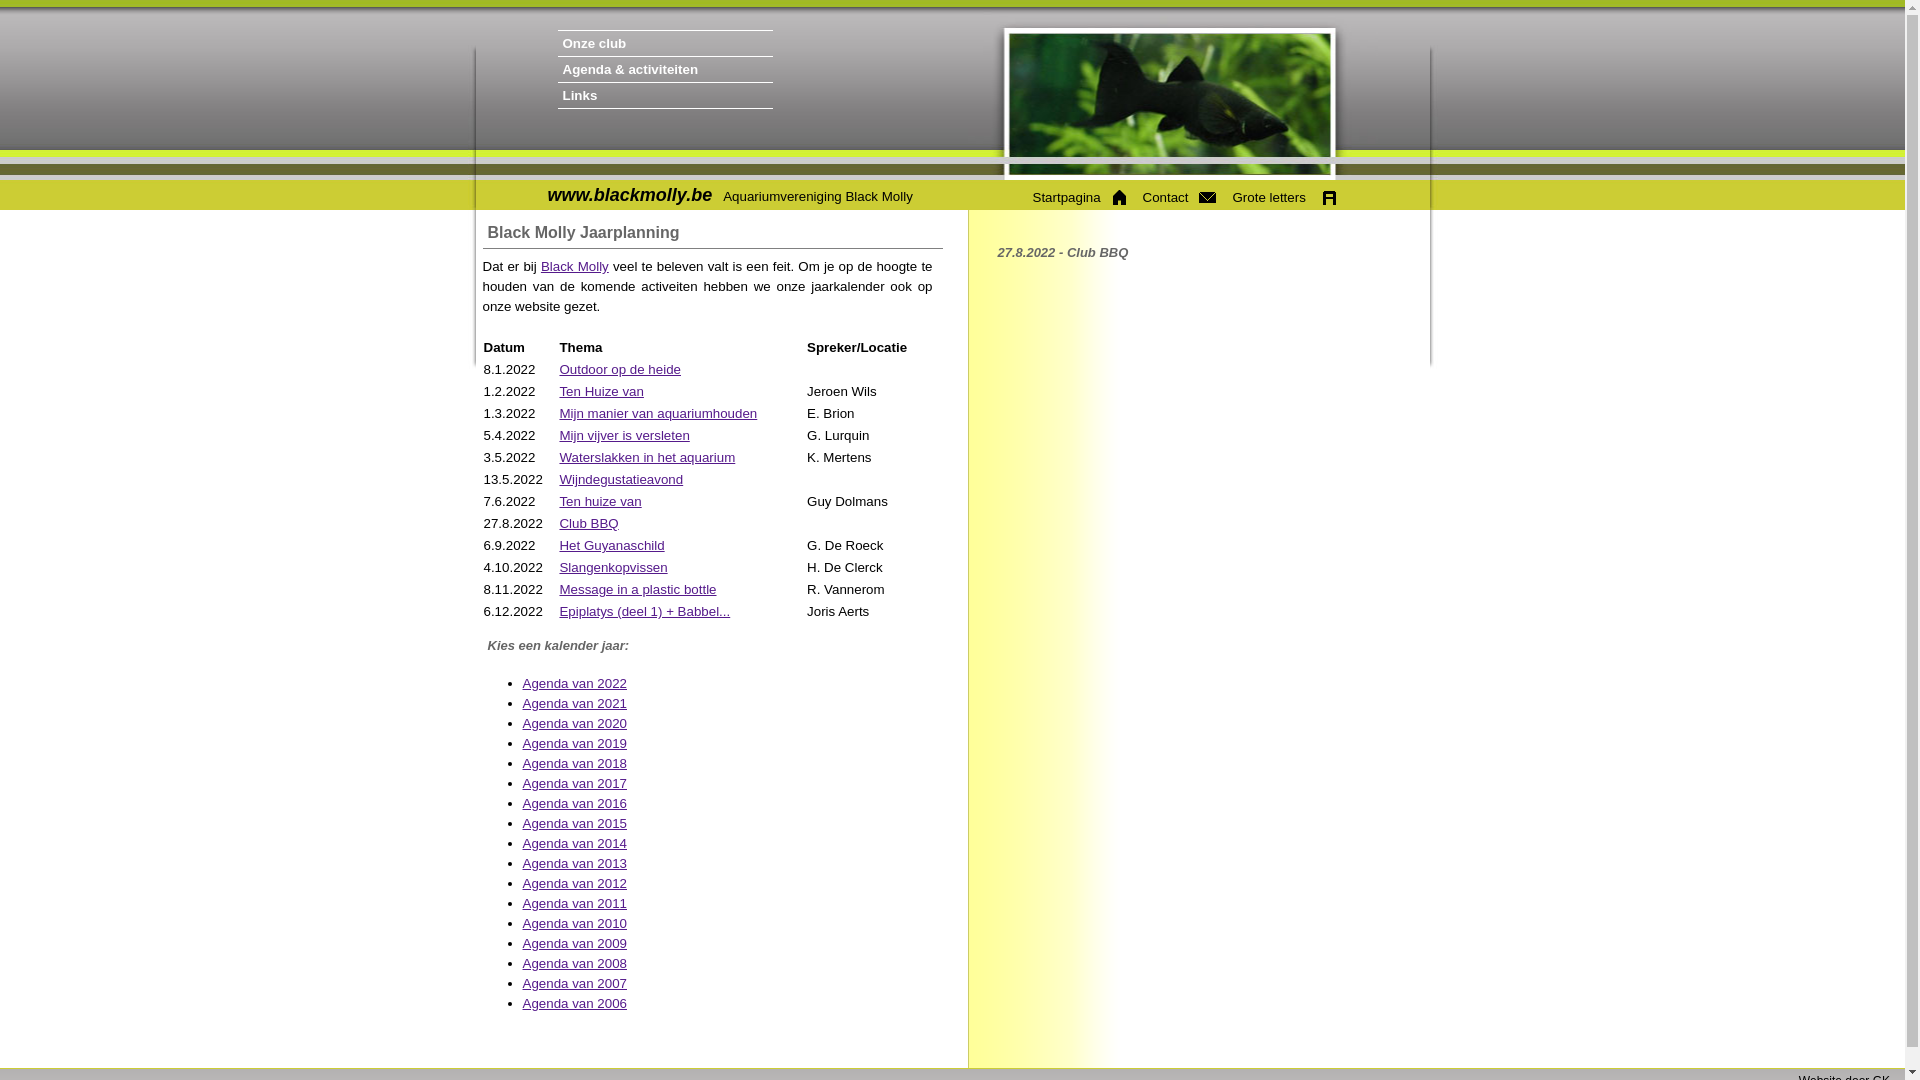 The image size is (1920, 1080). Describe the element at coordinates (574, 724) in the screenshot. I see `Agenda van 2020` at that location.